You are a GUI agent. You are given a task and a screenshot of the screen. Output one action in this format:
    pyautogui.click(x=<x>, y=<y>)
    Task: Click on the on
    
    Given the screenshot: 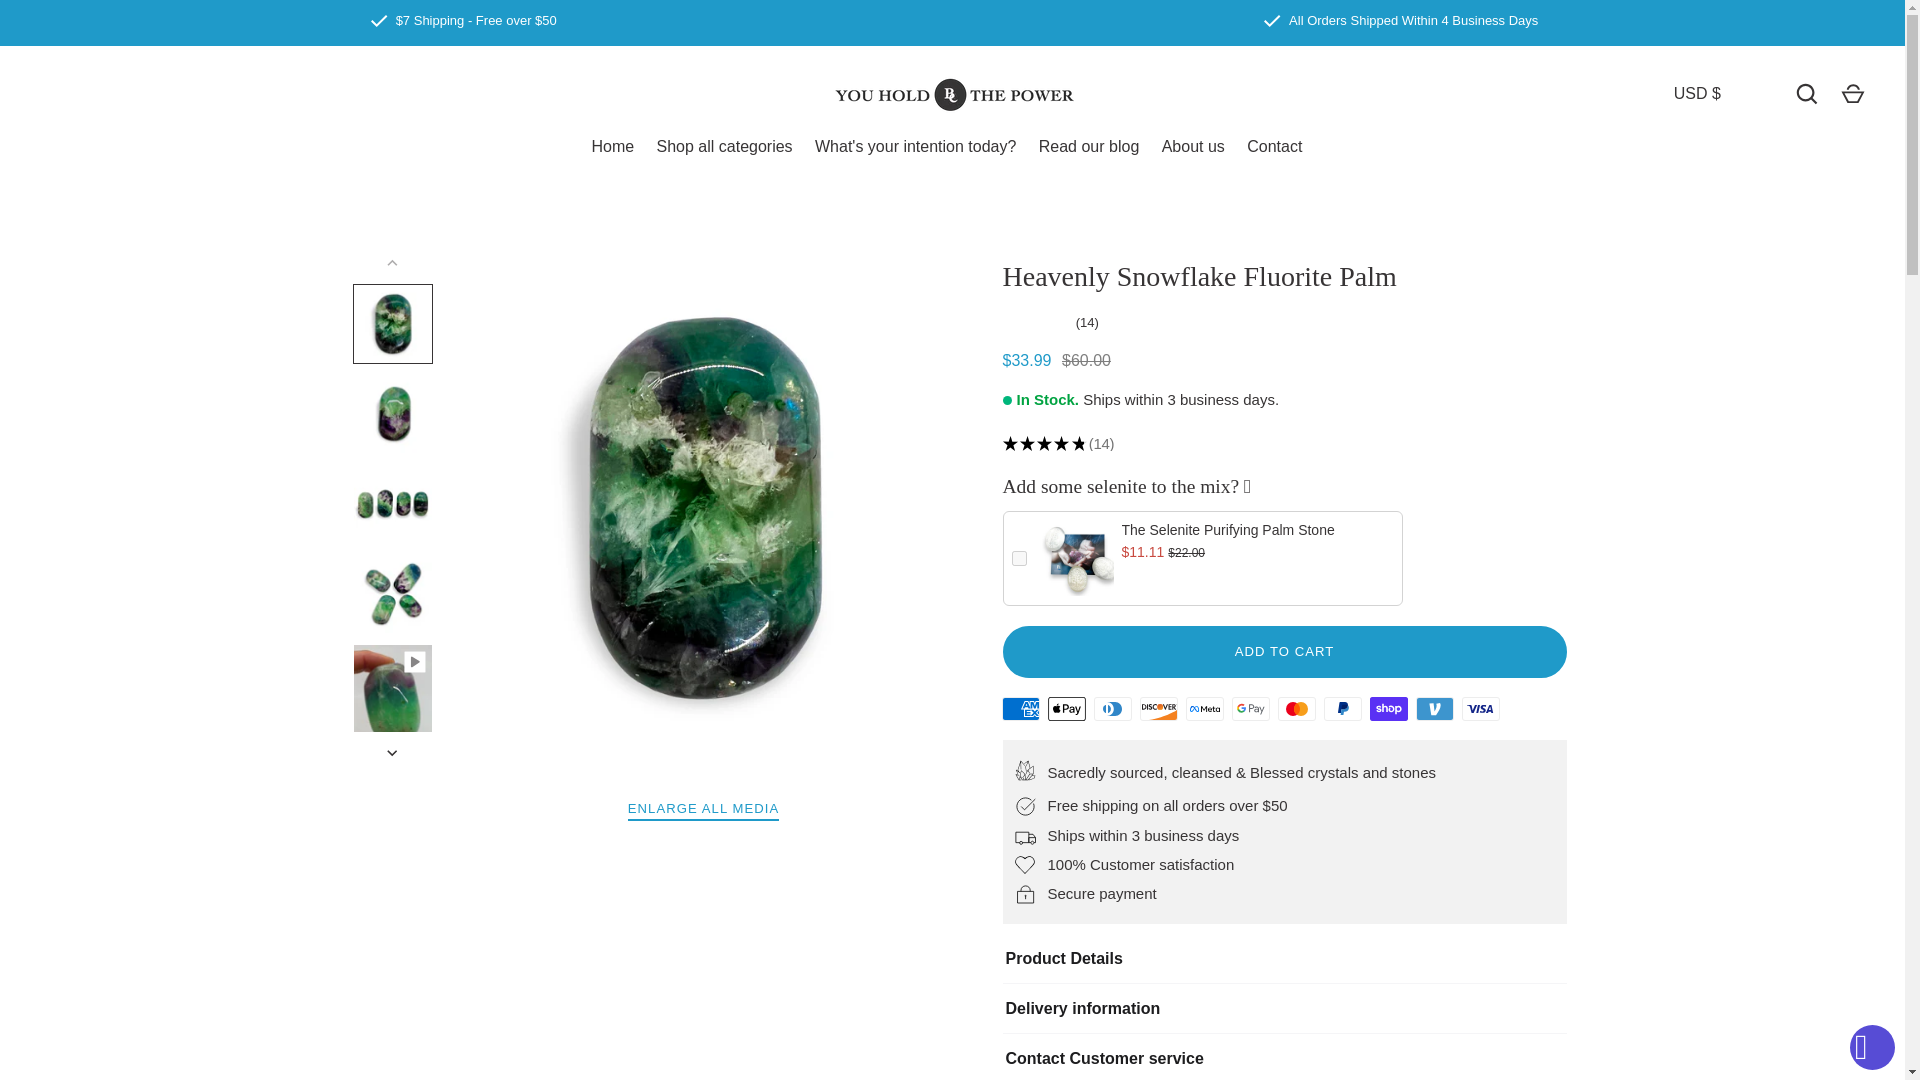 What is the action you would take?
    pyautogui.click(x=1019, y=558)
    